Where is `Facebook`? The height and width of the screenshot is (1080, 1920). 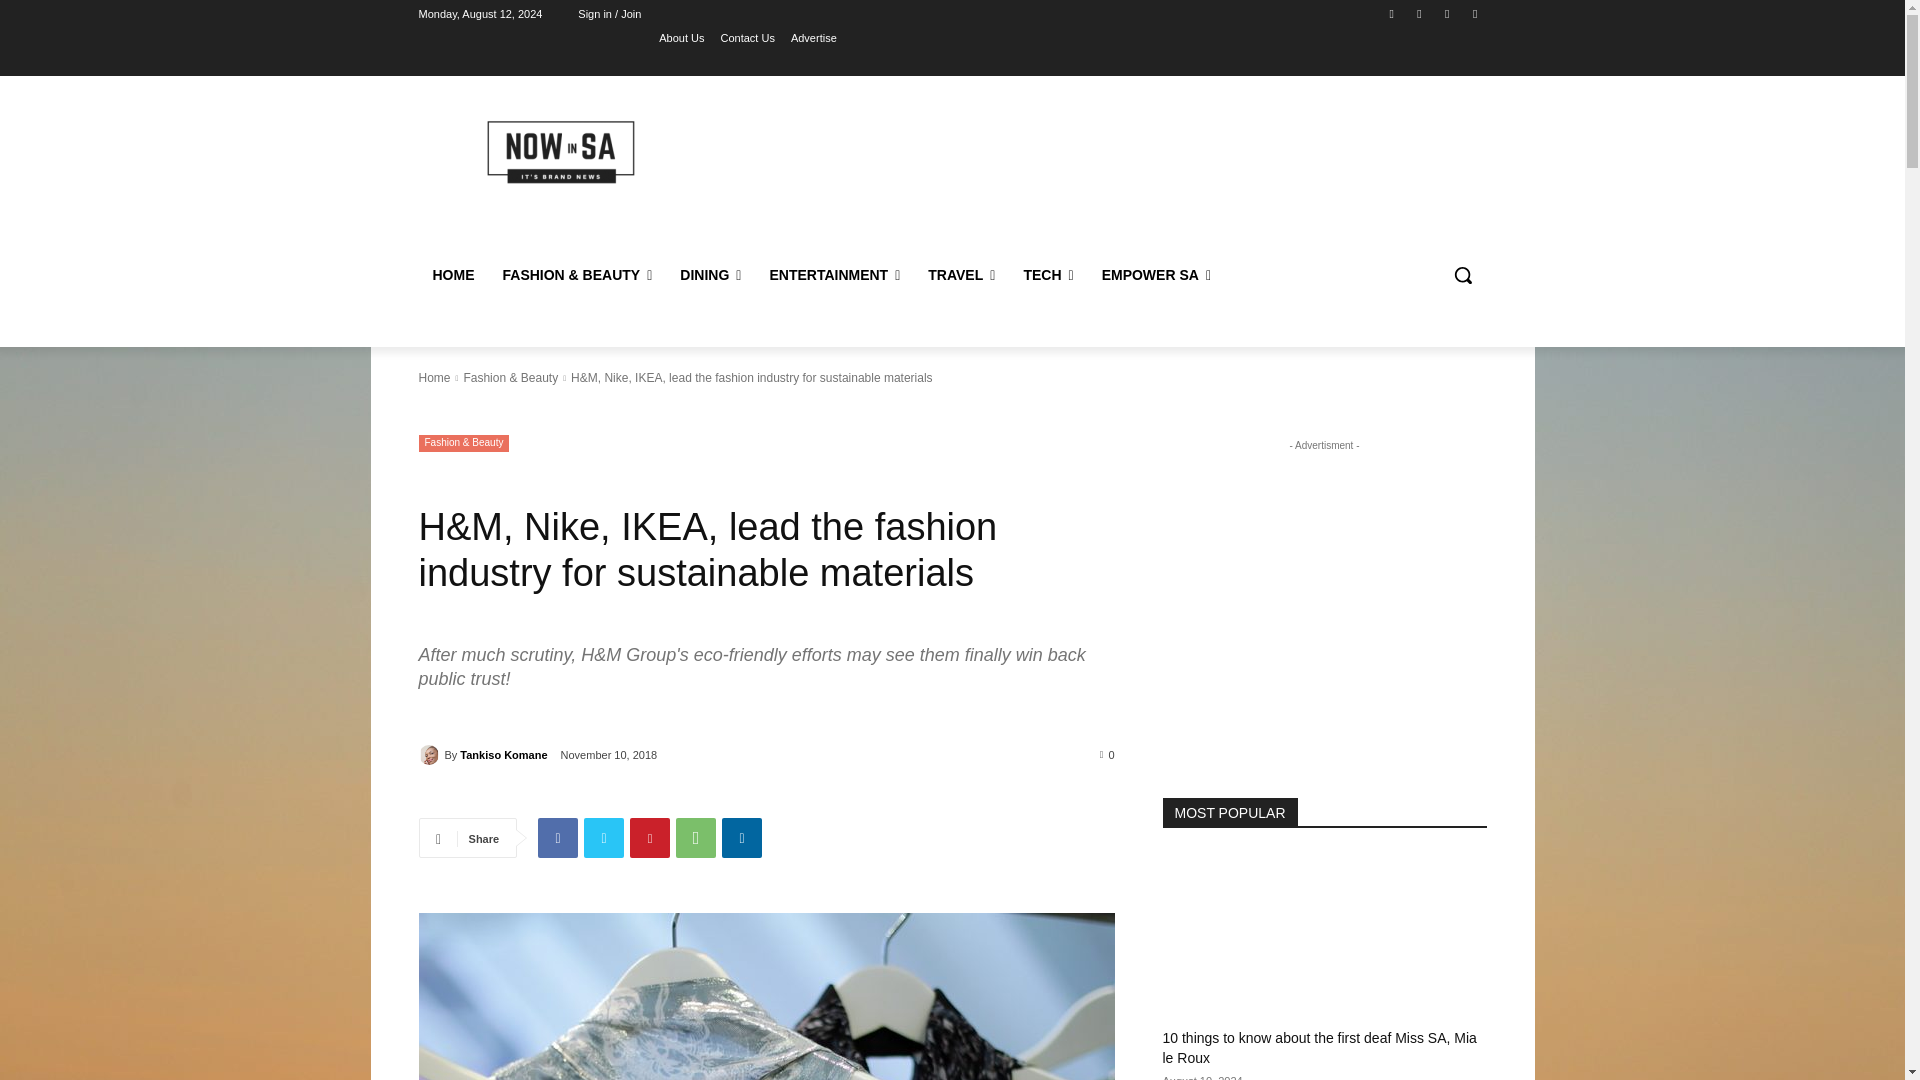
Facebook is located at coordinates (1392, 13).